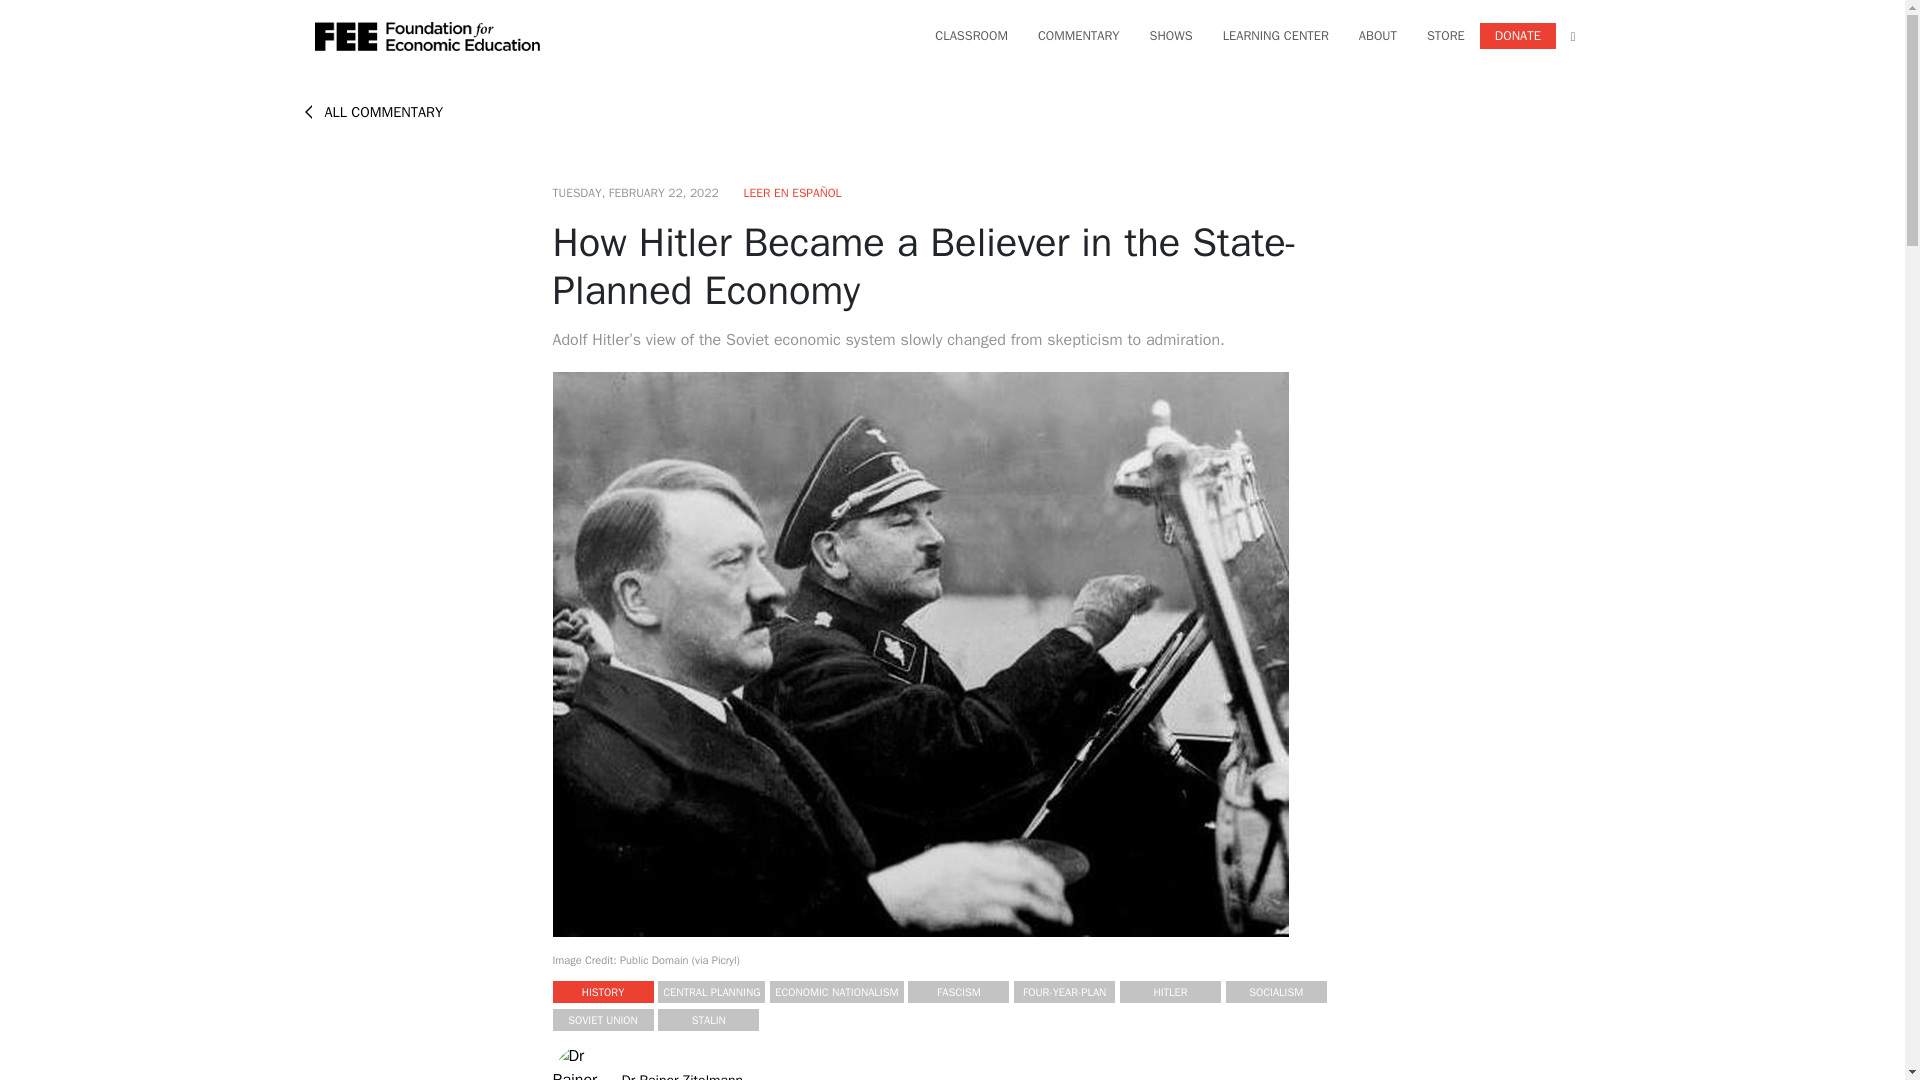 The width and height of the screenshot is (1920, 1080). What do you see at coordinates (586, 1074) in the screenshot?
I see `Dr Rainer Zitelmann` at bounding box center [586, 1074].